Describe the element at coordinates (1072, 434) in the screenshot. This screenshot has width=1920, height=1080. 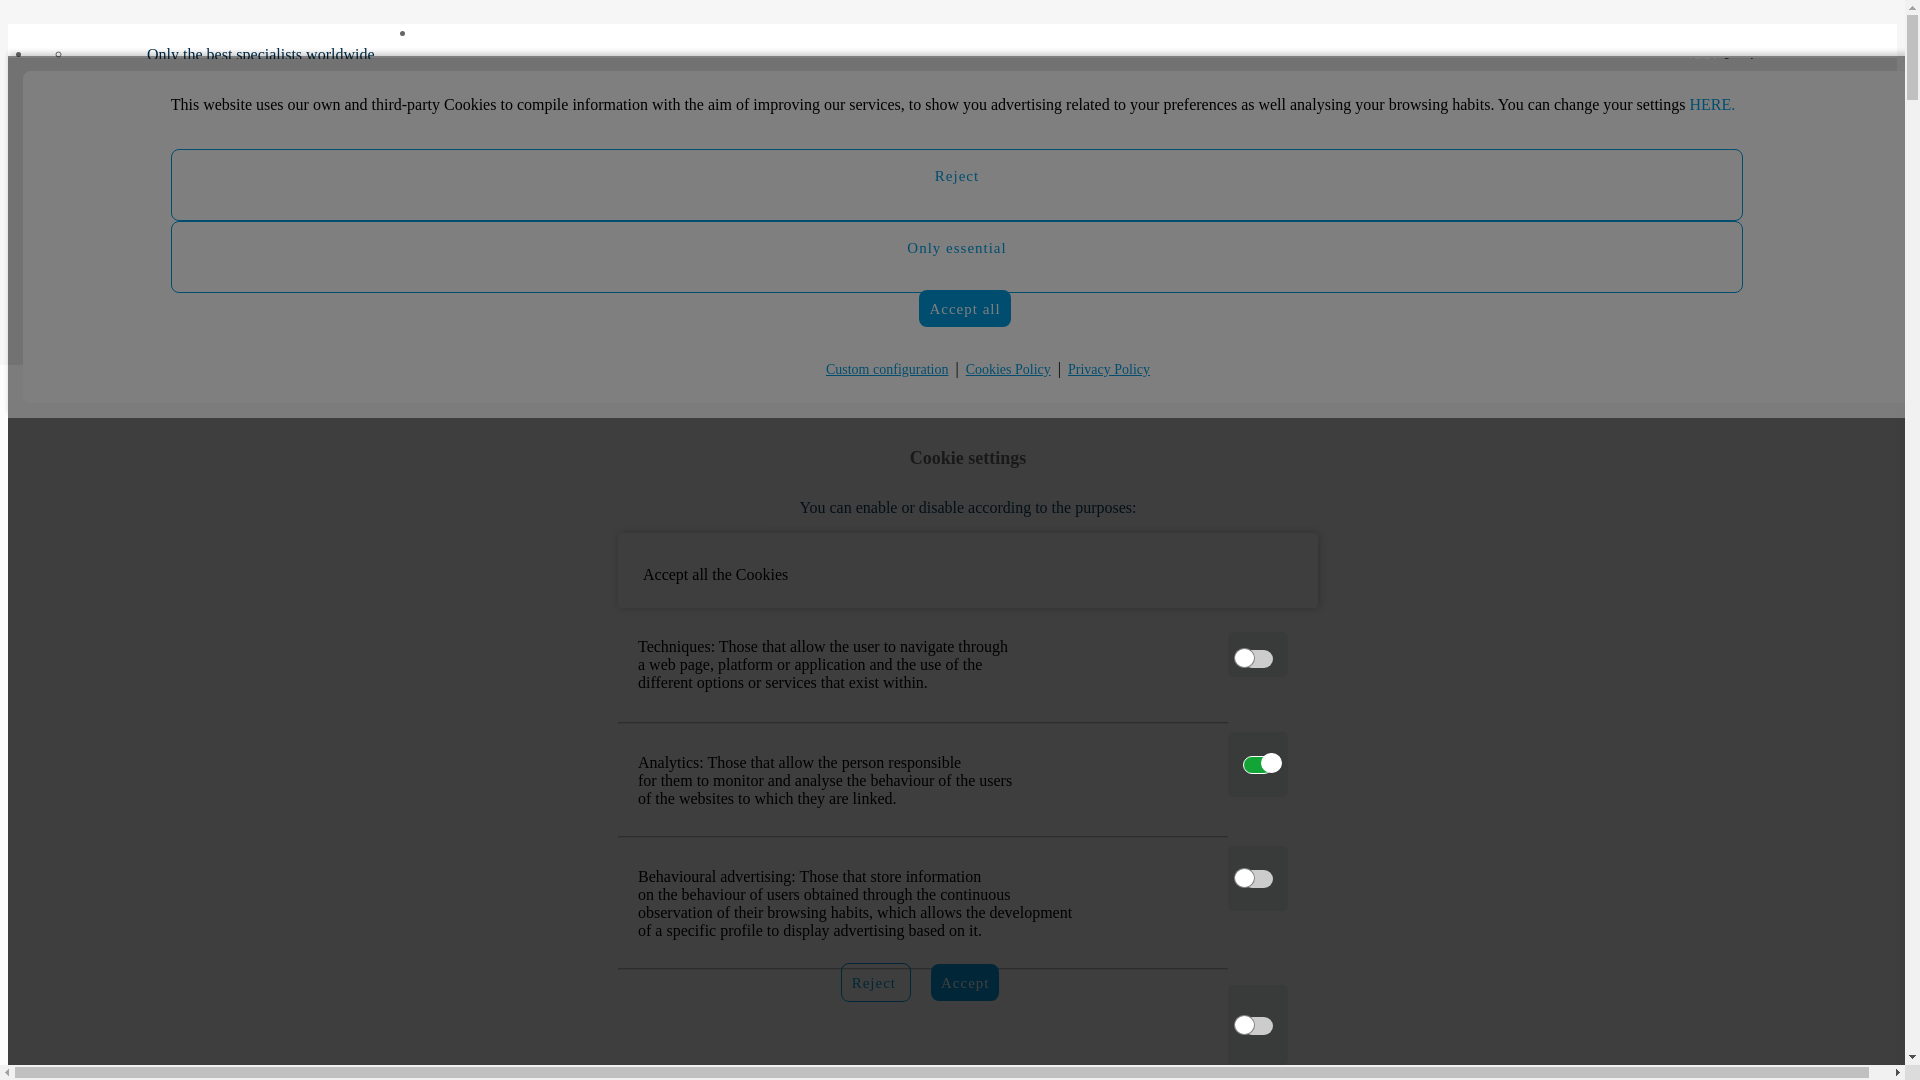
I see `I'm a patient` at that location.